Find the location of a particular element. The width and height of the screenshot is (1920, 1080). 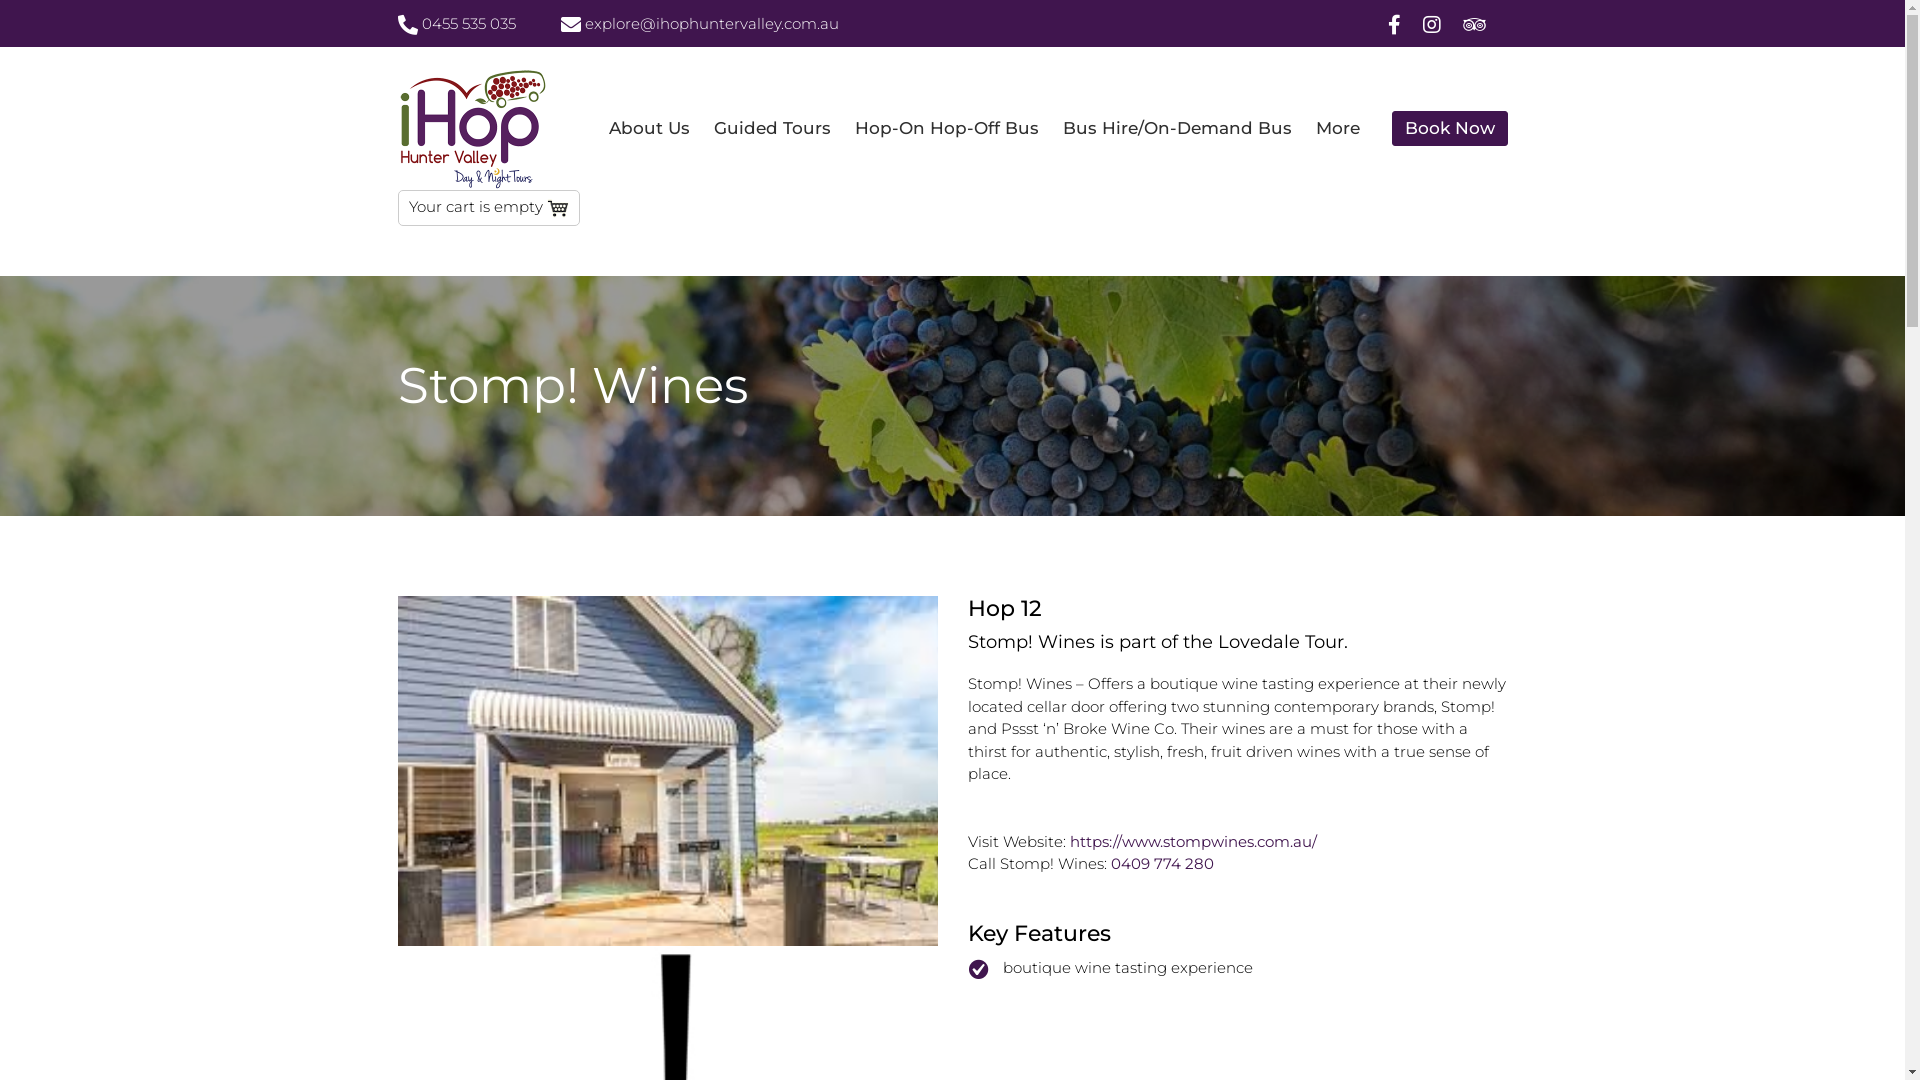

Guided Tours is located at coordinates (772, 129).